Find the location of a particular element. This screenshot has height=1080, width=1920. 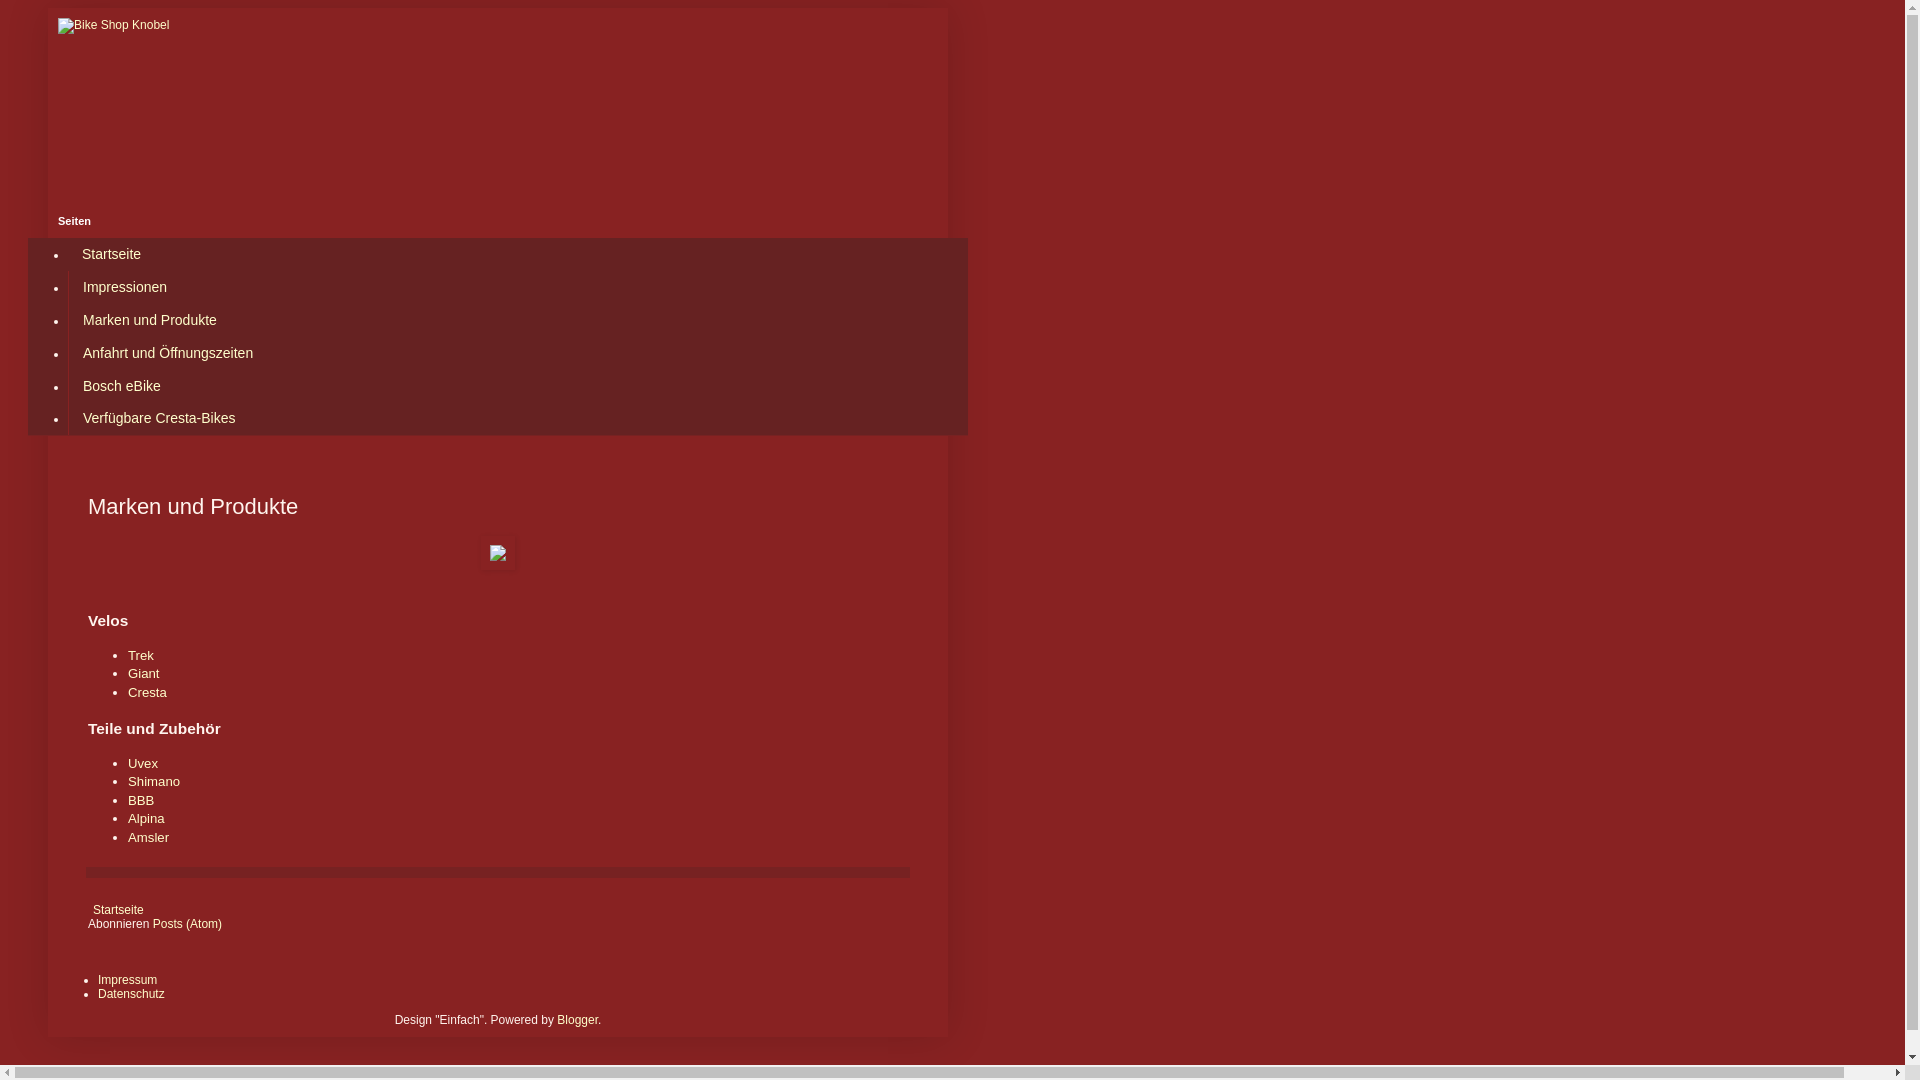

Alpina is located at coordinates (146, 818).